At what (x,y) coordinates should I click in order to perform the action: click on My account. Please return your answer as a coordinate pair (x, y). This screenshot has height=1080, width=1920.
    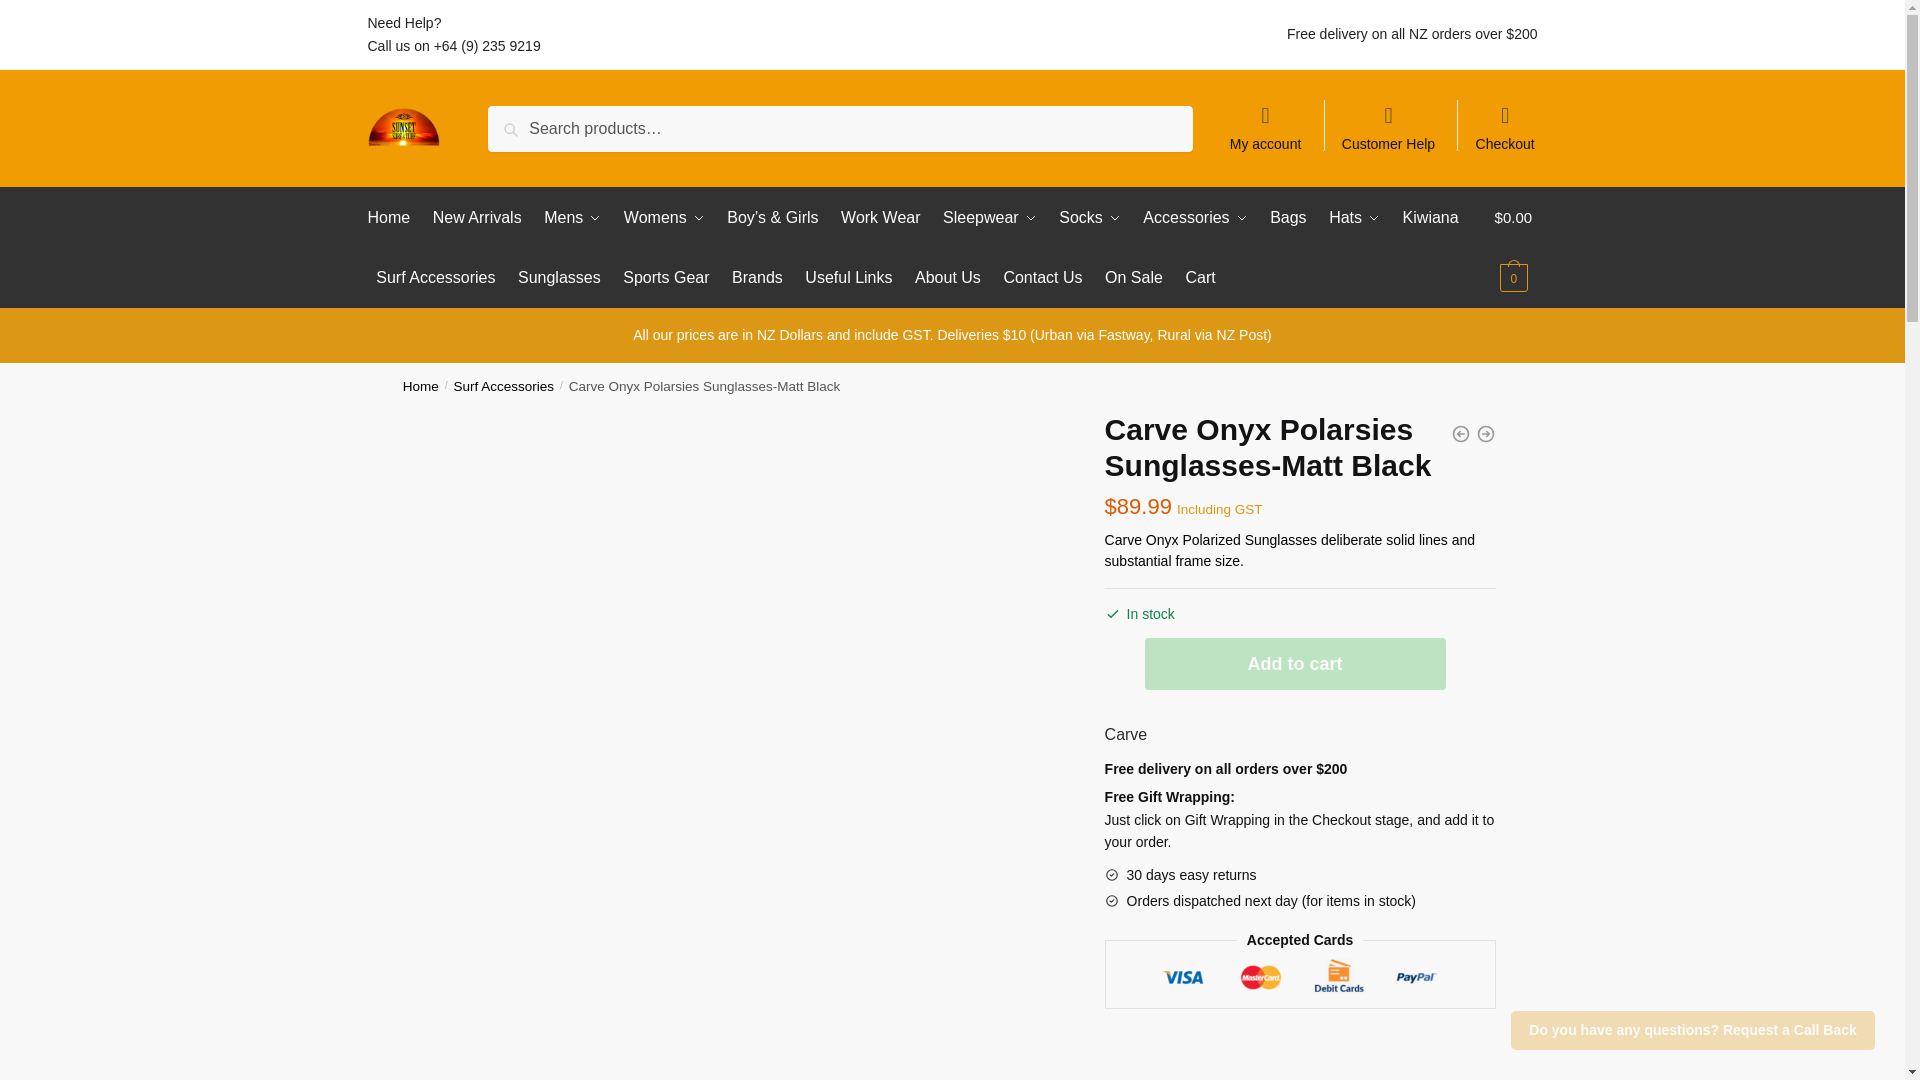
    Looking at the image, I should click on (1265, 119).